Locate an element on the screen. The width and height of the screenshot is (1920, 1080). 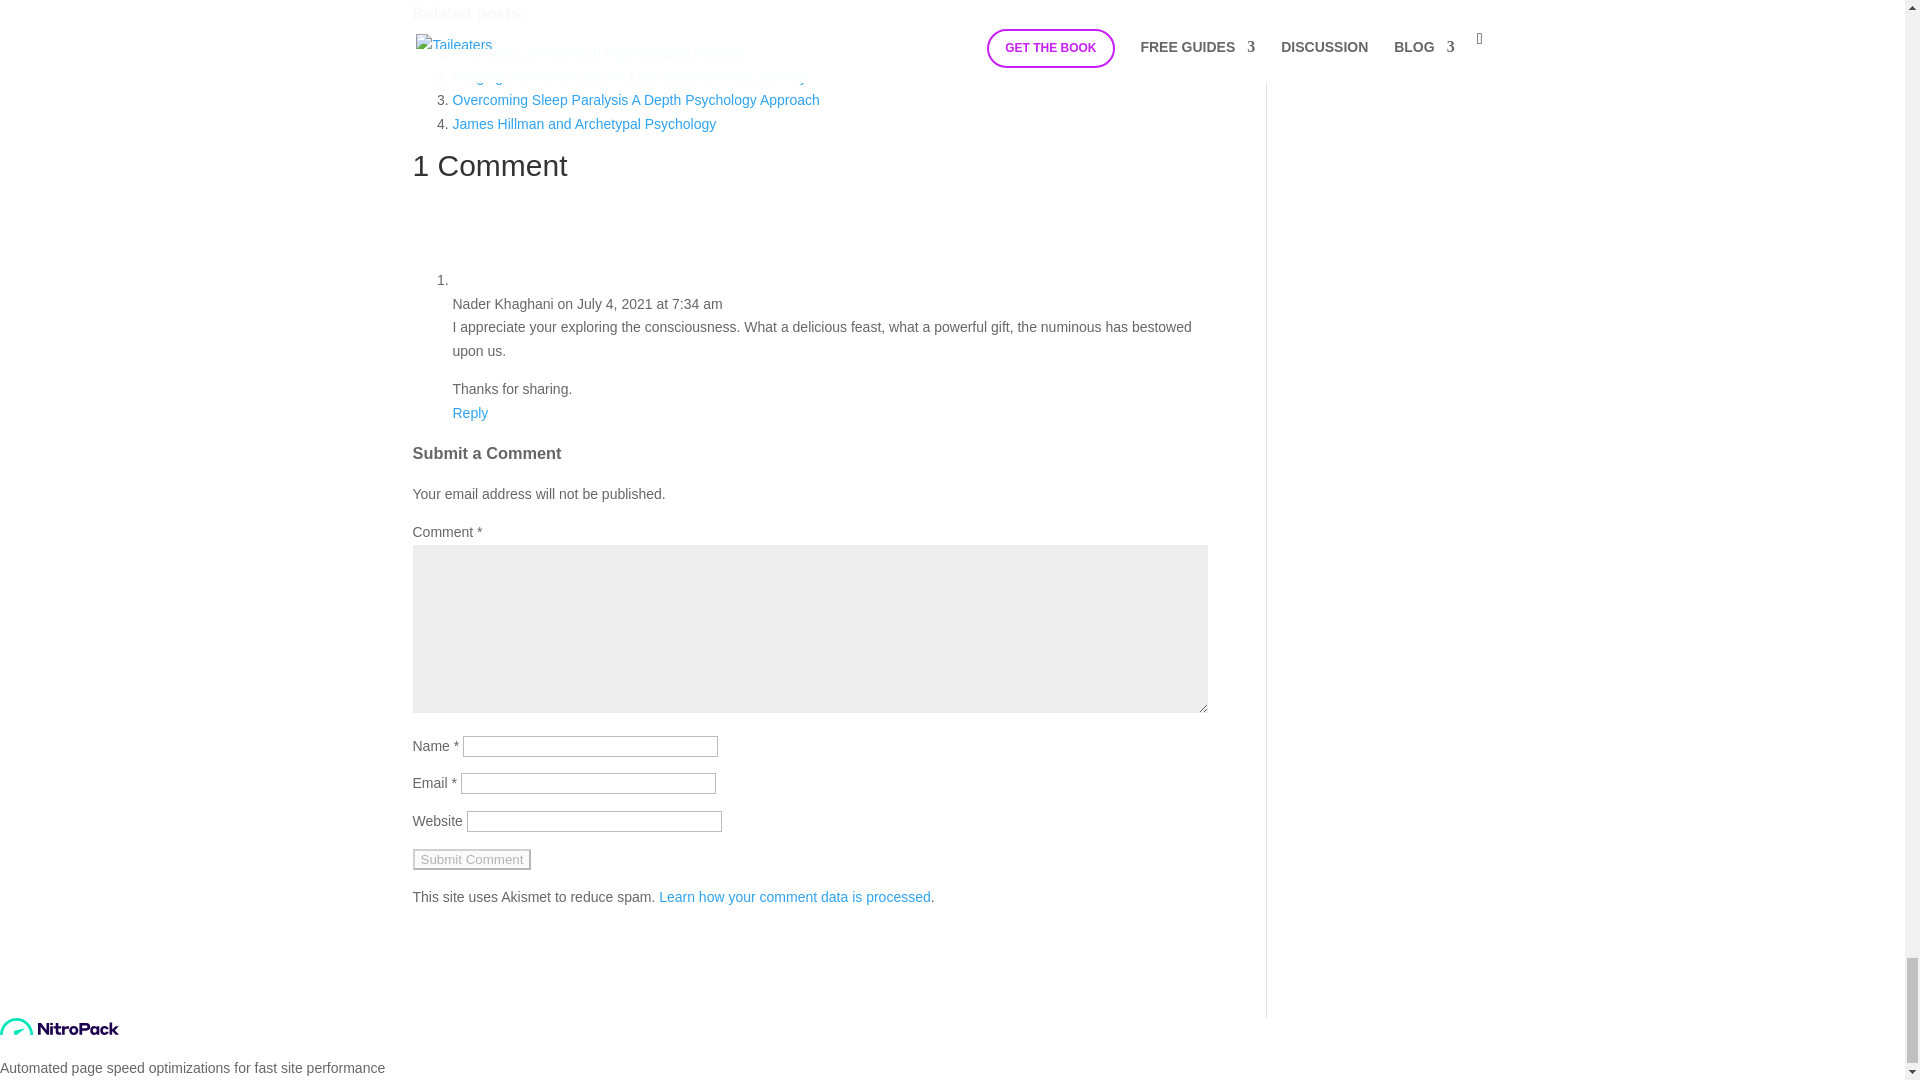
Overcoming Sleep Paralysis A Depth Psychology Approach is located at coordinates (635, 100).